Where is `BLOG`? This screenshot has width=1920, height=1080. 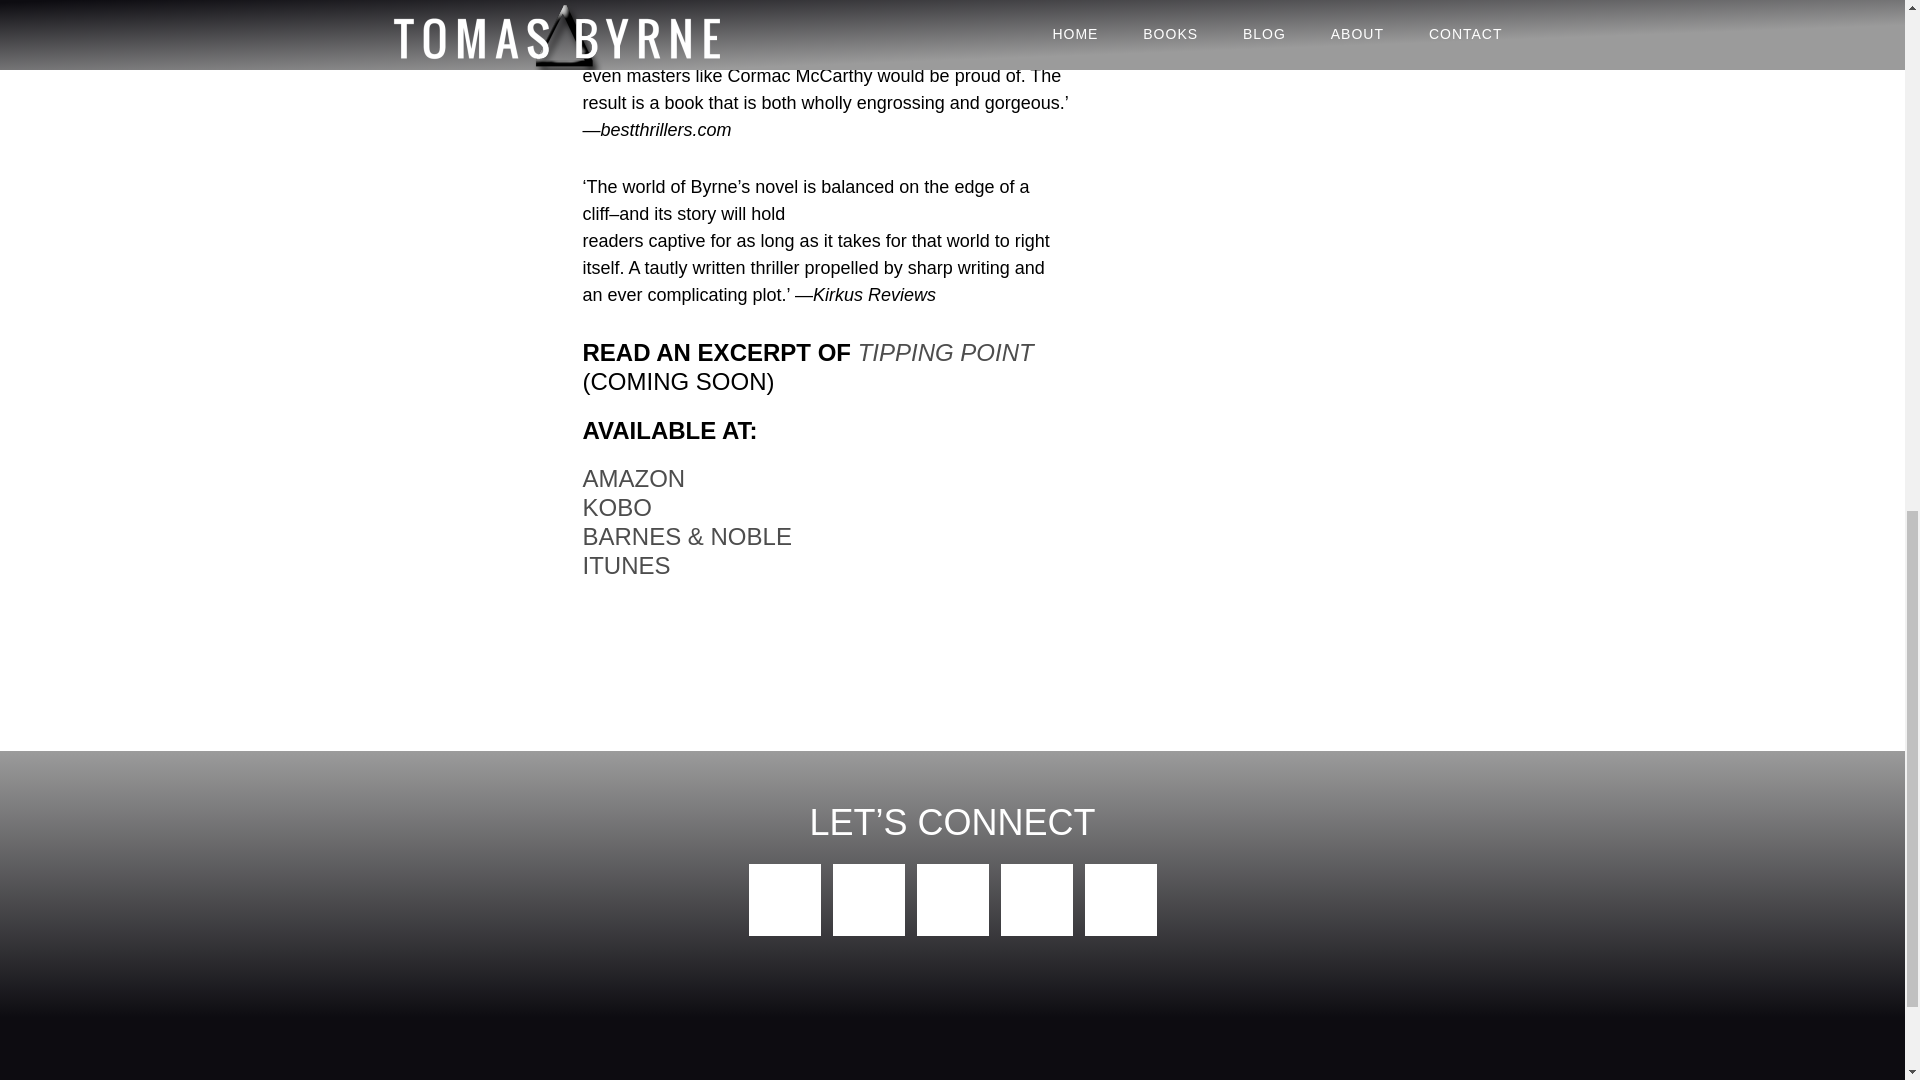 BLOG is located at coordinates (940, 1078).